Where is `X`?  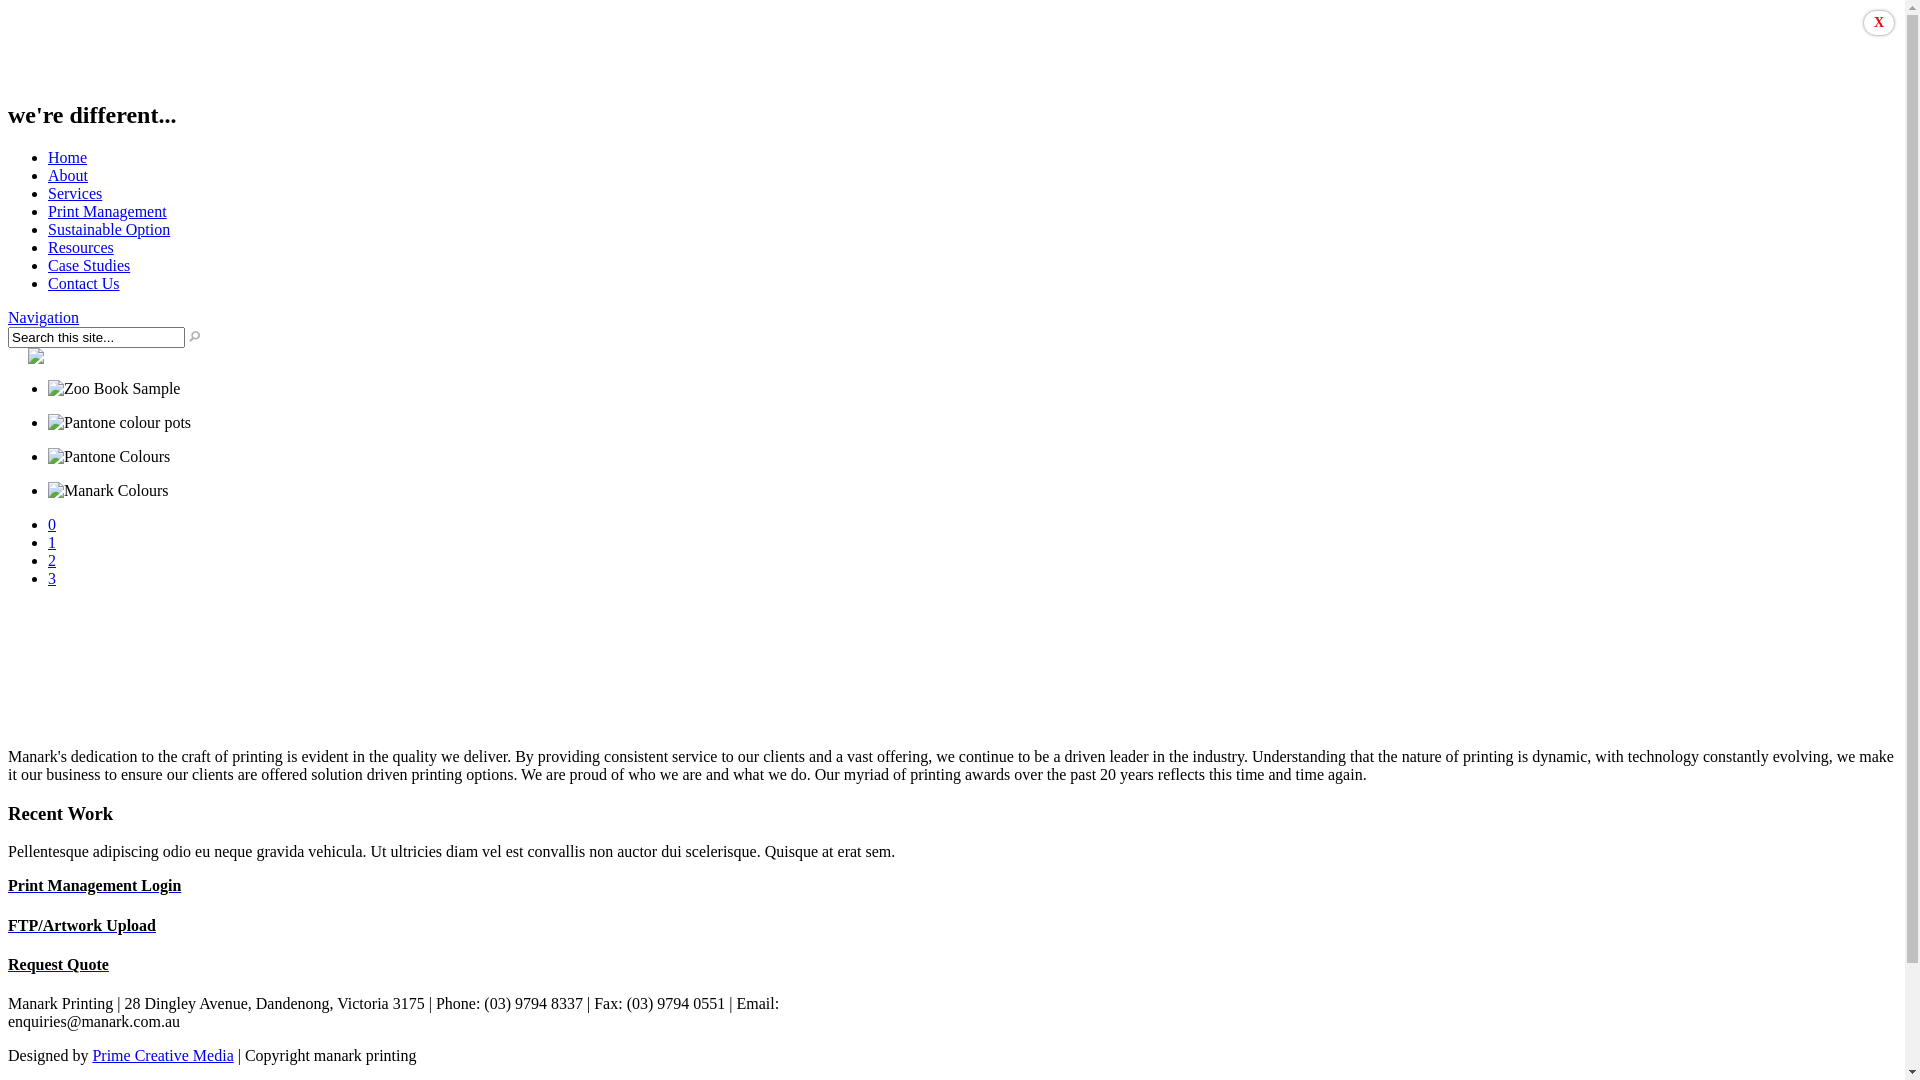 X is located at coordinates (1879, 23).